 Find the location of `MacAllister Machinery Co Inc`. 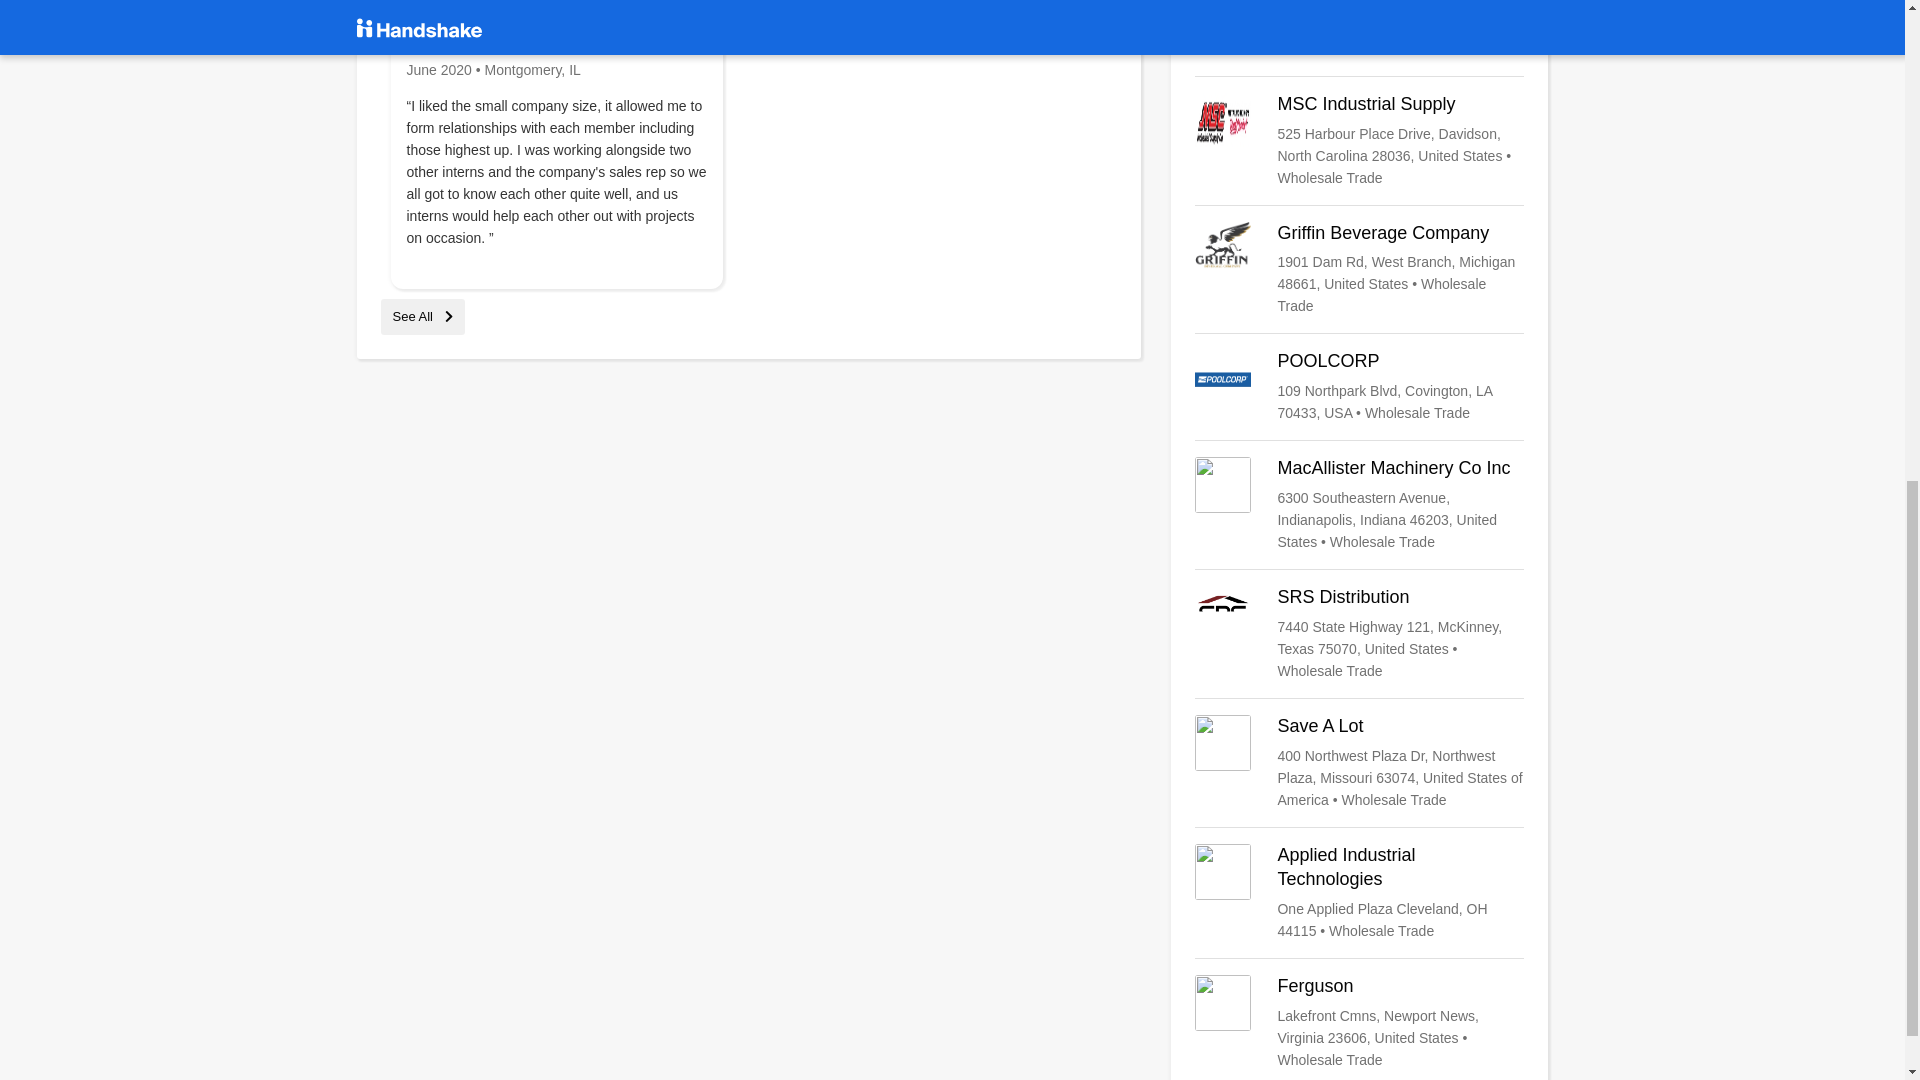

MacAllister Machinery Co Inc is located at coordinates (1359, 504).